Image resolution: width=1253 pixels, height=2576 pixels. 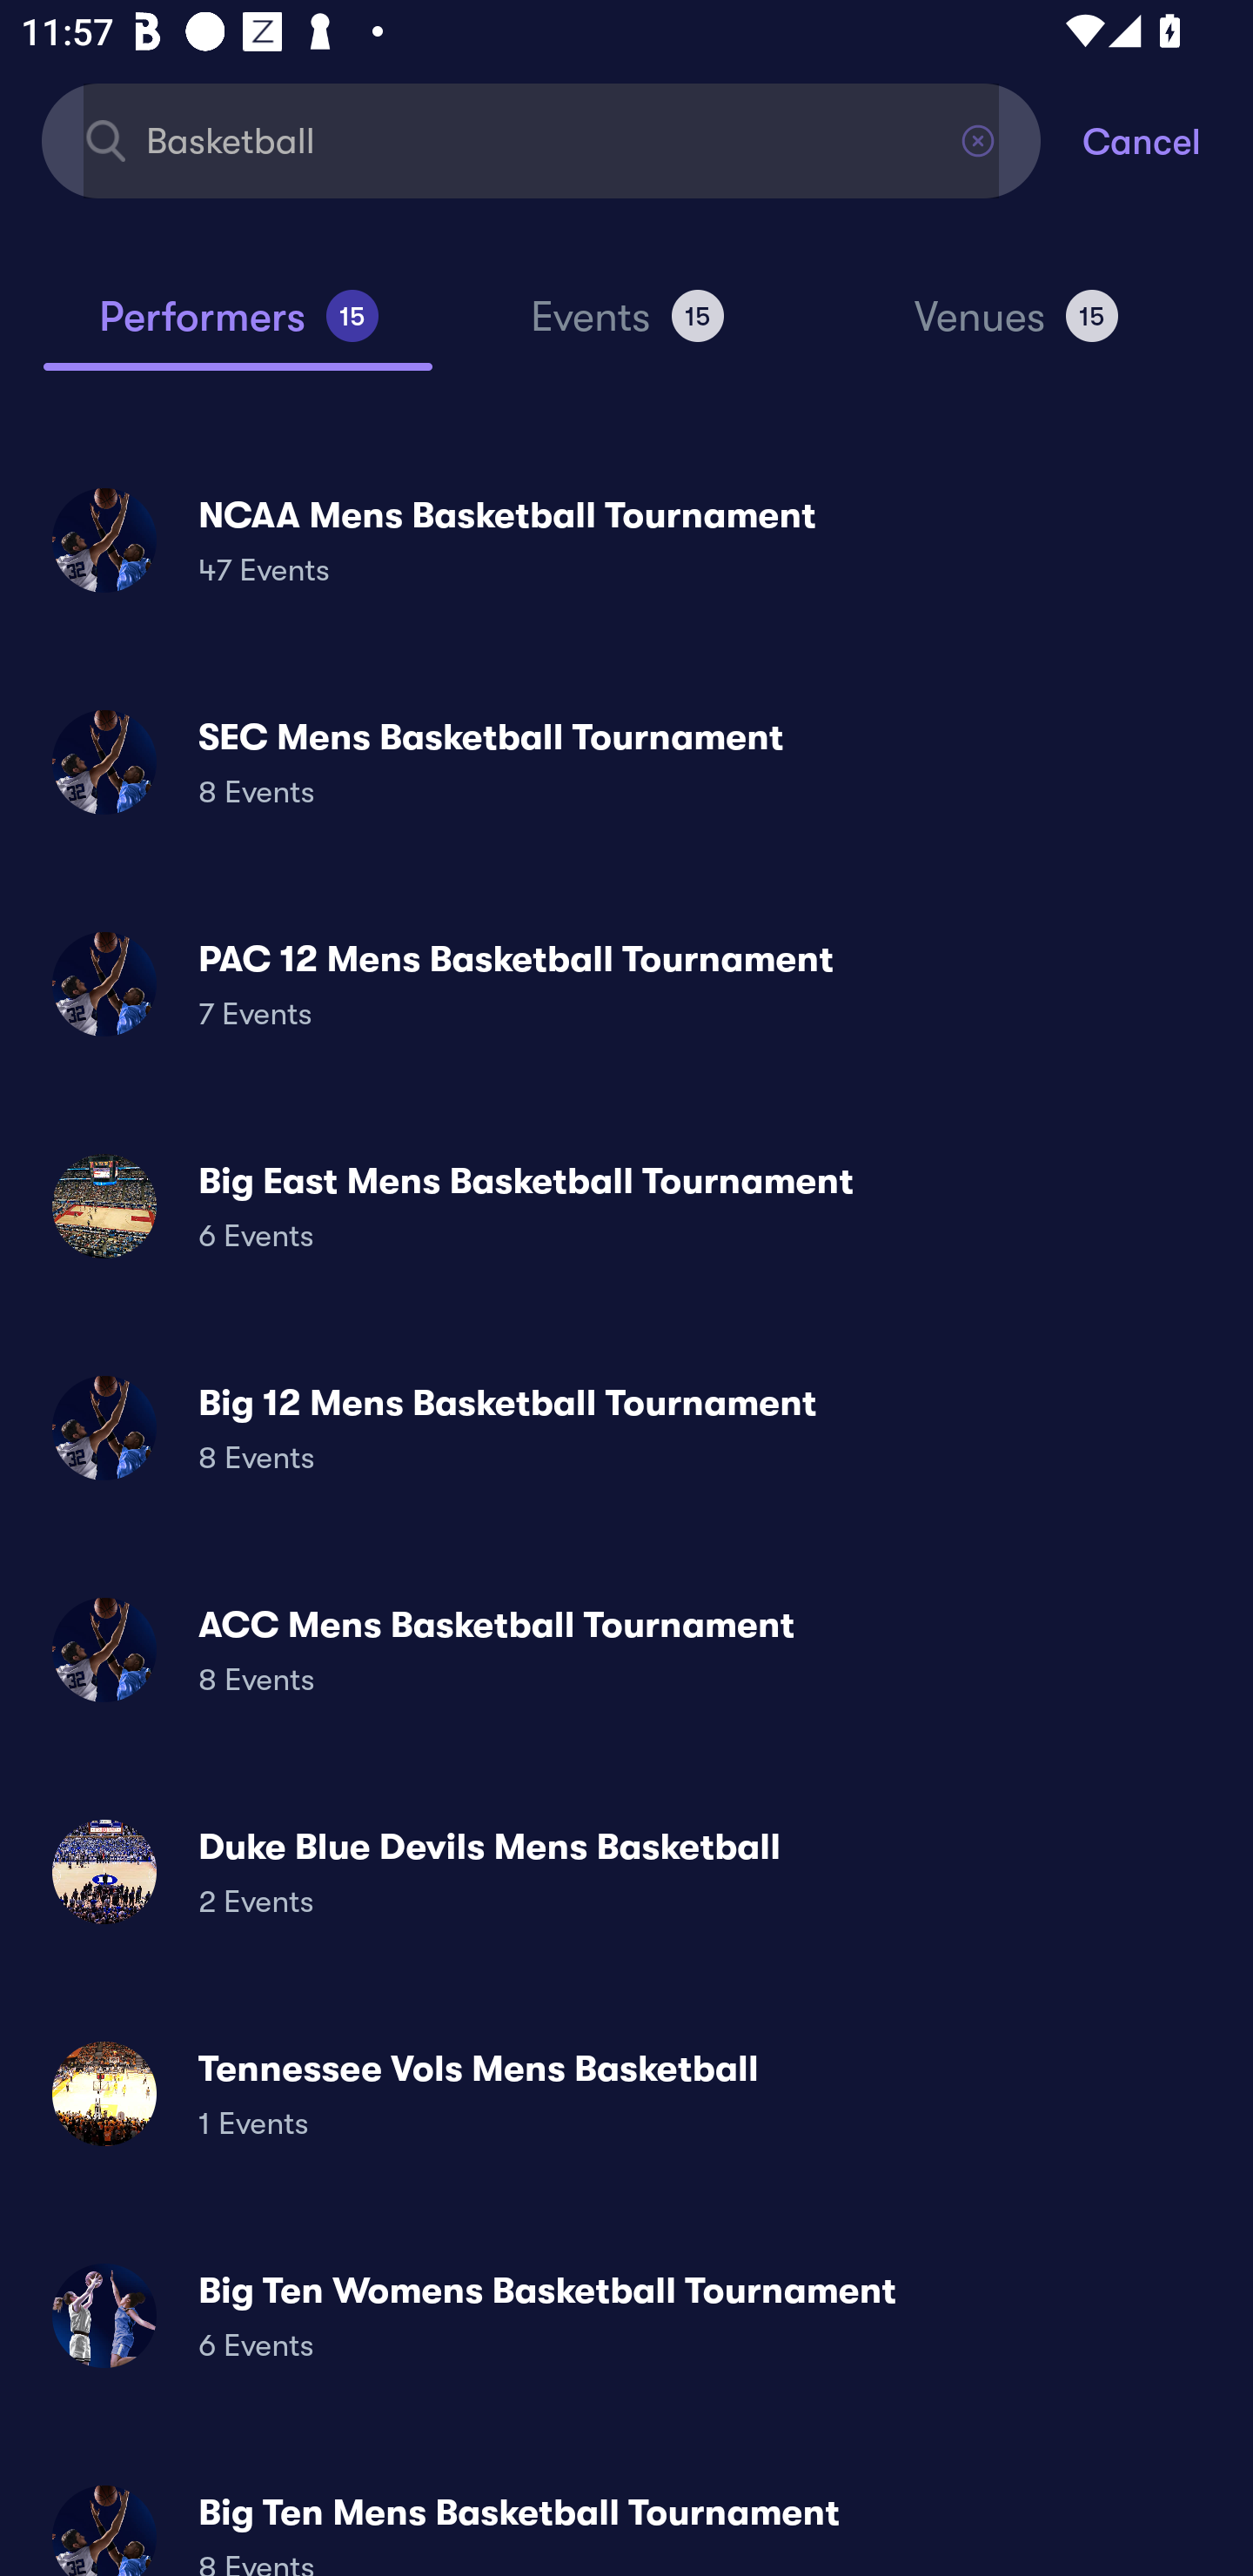 What do you see at coordinates (1016, 329) in the screenshot?
I see `Venues 15` at bounding box center [1016, 329].